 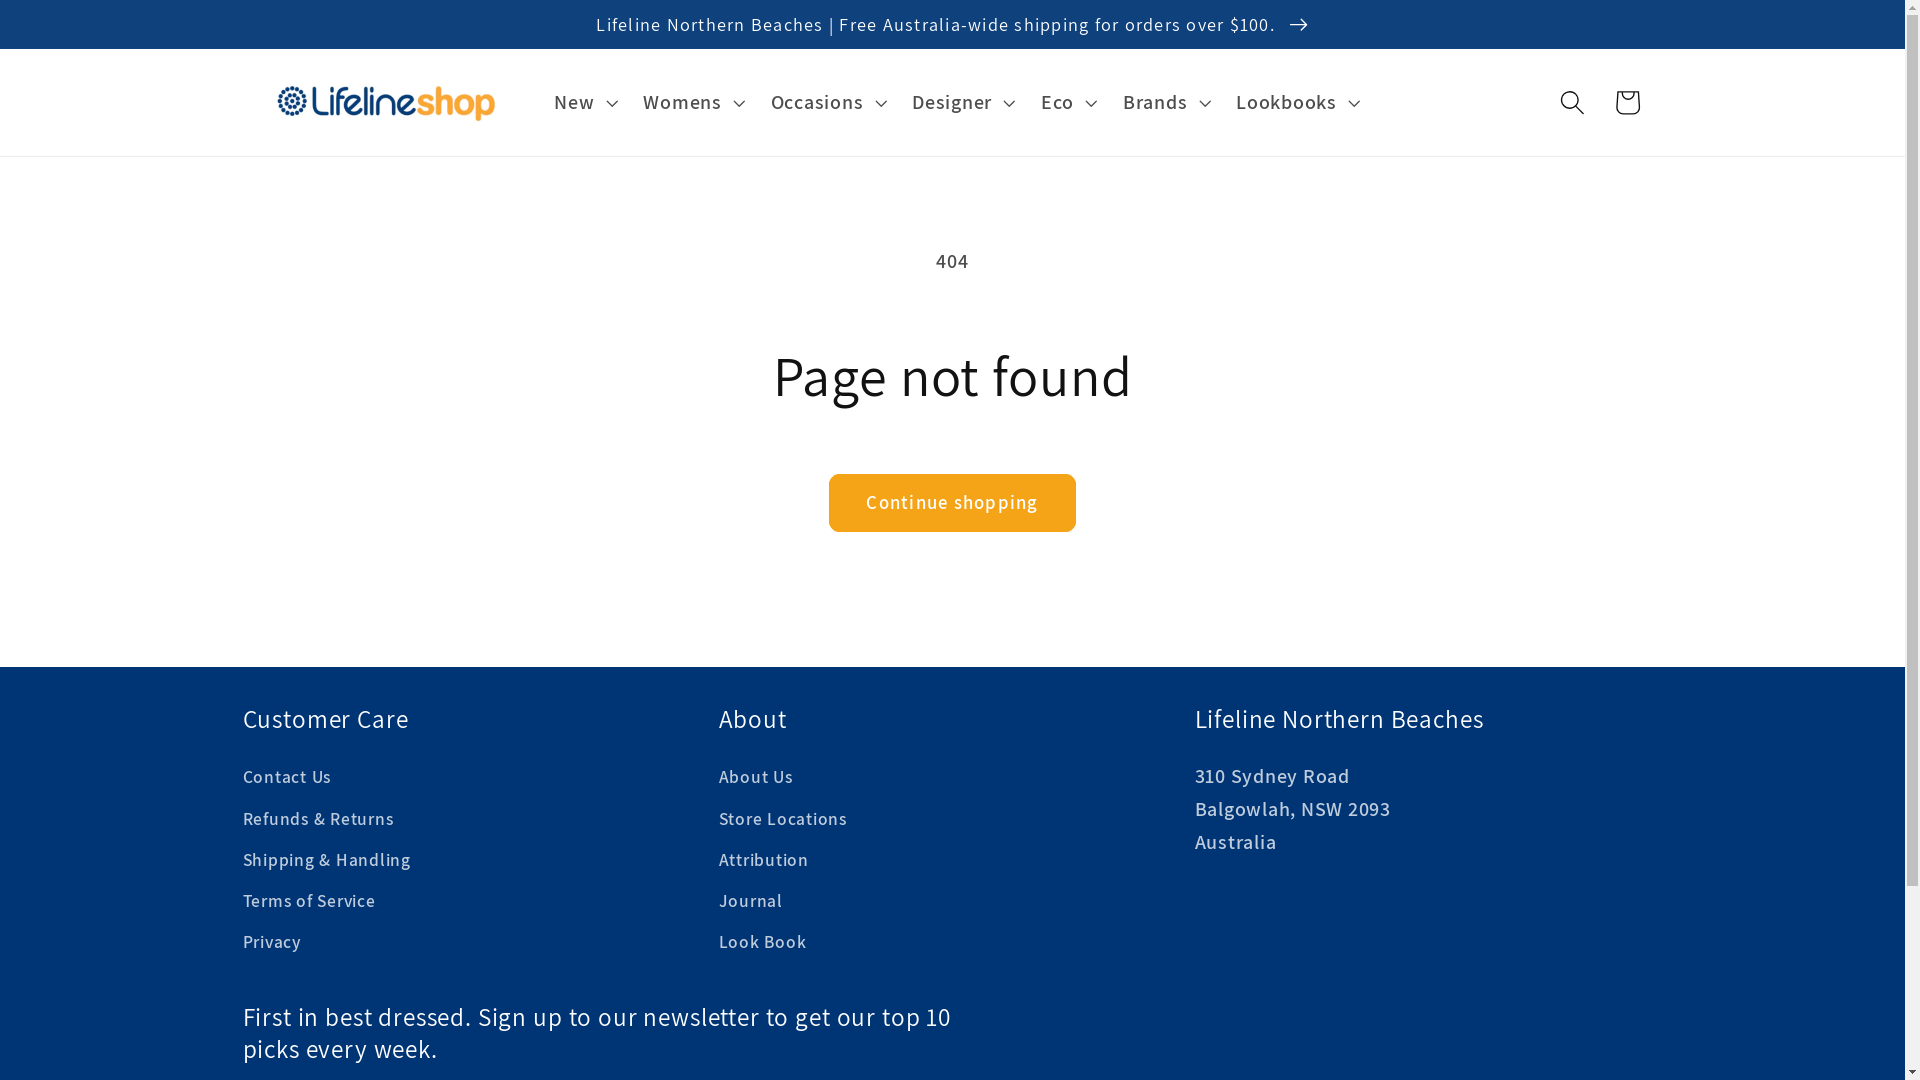 What do you see at coordinates (755, 780) in the screenshot?
I see `About Us` at bounding box center [755, 780].